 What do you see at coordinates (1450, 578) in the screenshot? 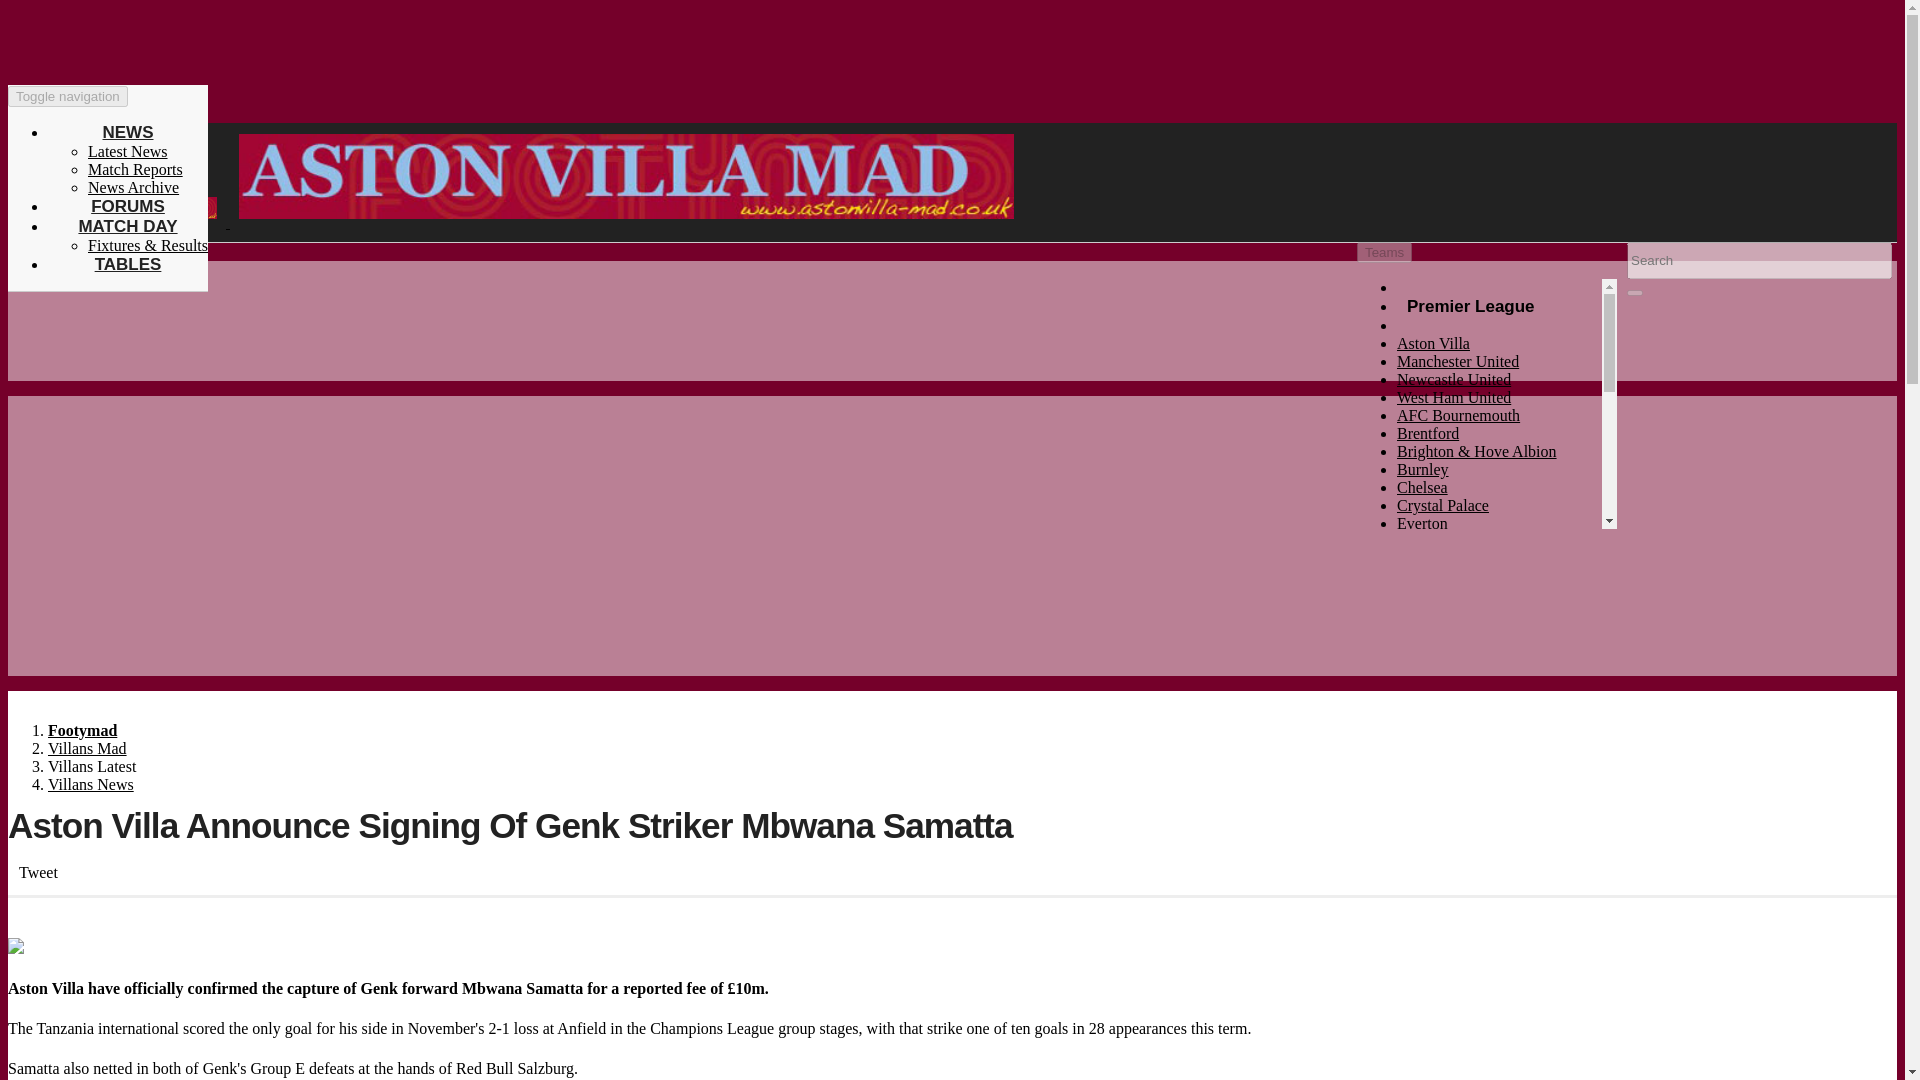
I see `Manchester City` at bounding box center [1450, 578].